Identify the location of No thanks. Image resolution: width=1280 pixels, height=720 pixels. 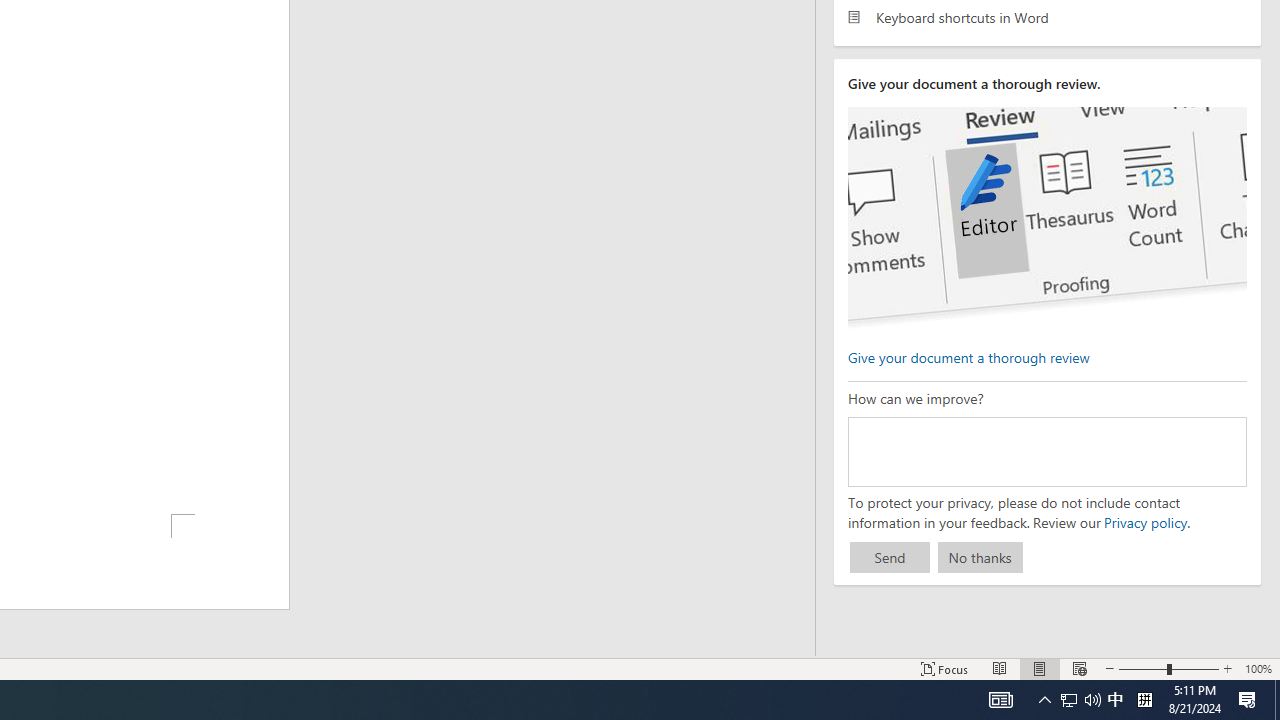
(980, 558).